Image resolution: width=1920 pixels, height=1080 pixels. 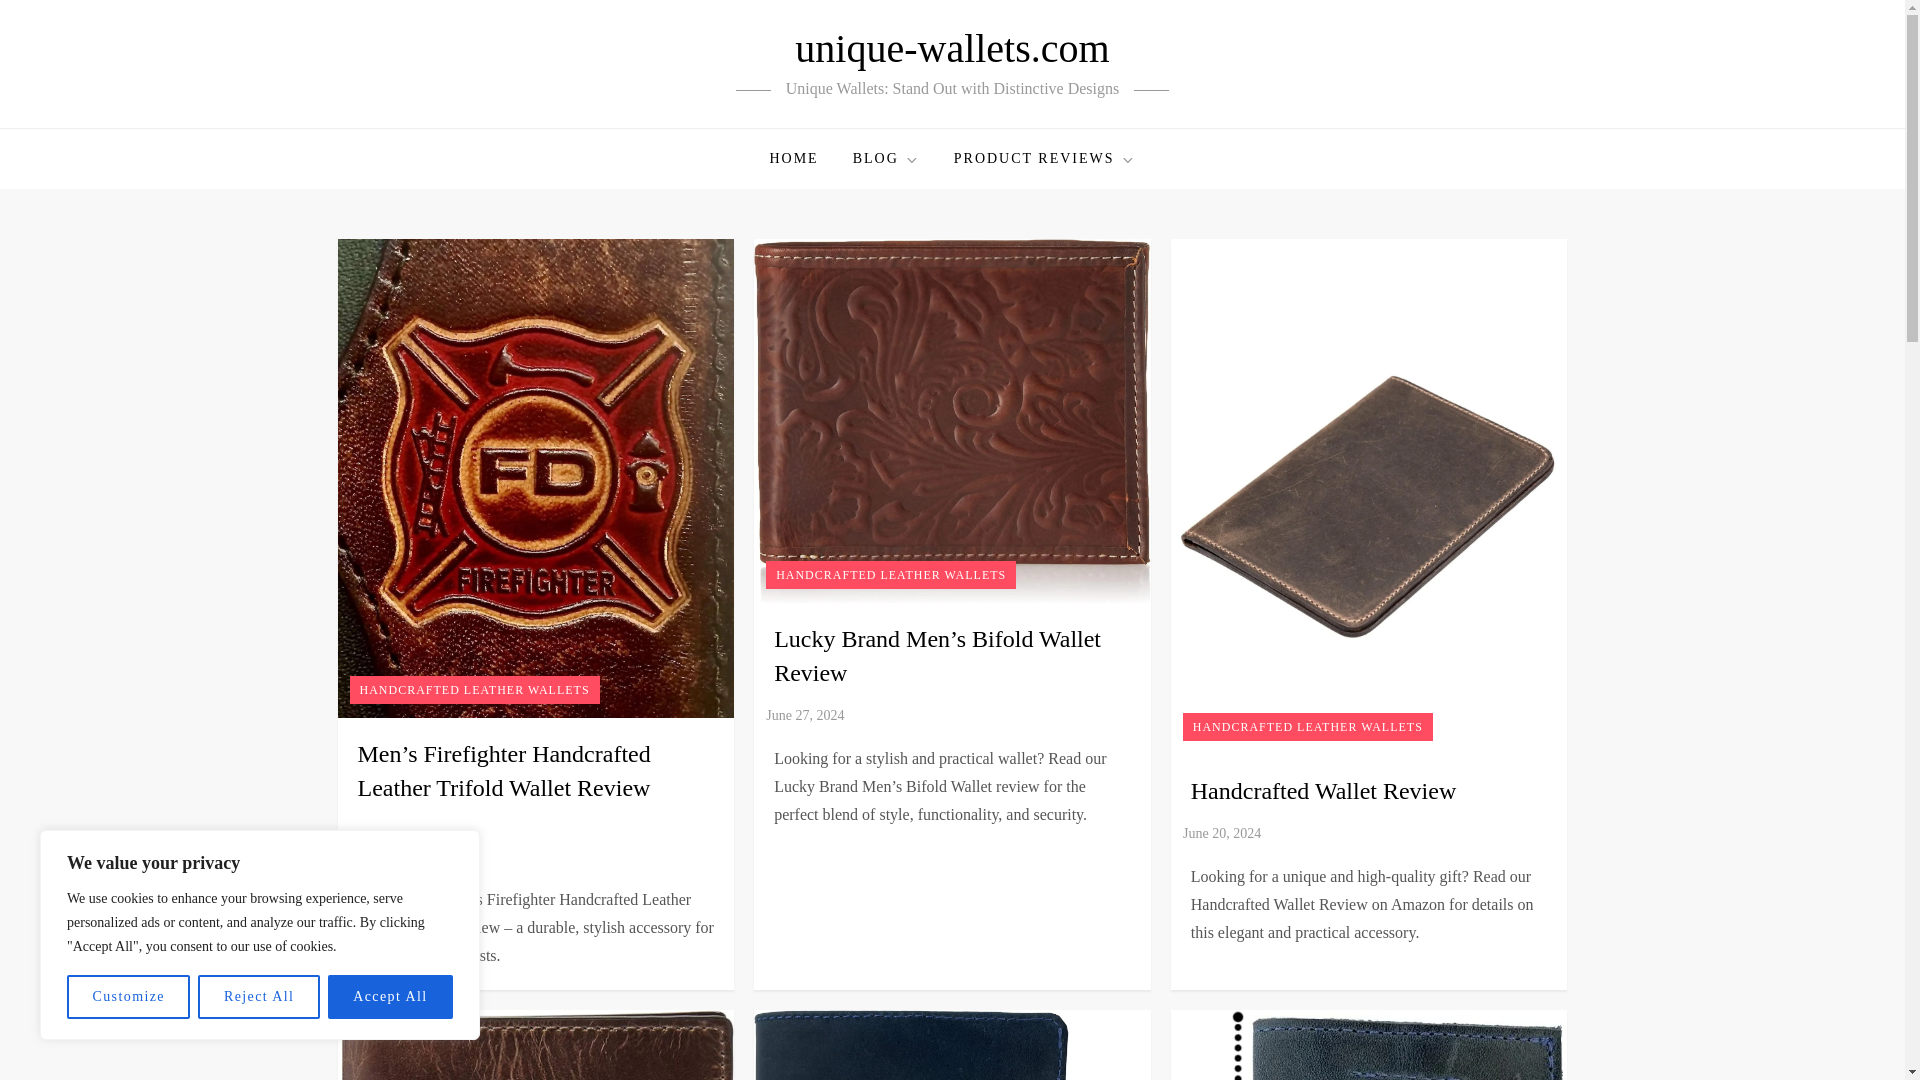 What do you see at coordinates (322, 856) in the screenshot?
I see `July 4, 2024` at bounding box center [322, 856].